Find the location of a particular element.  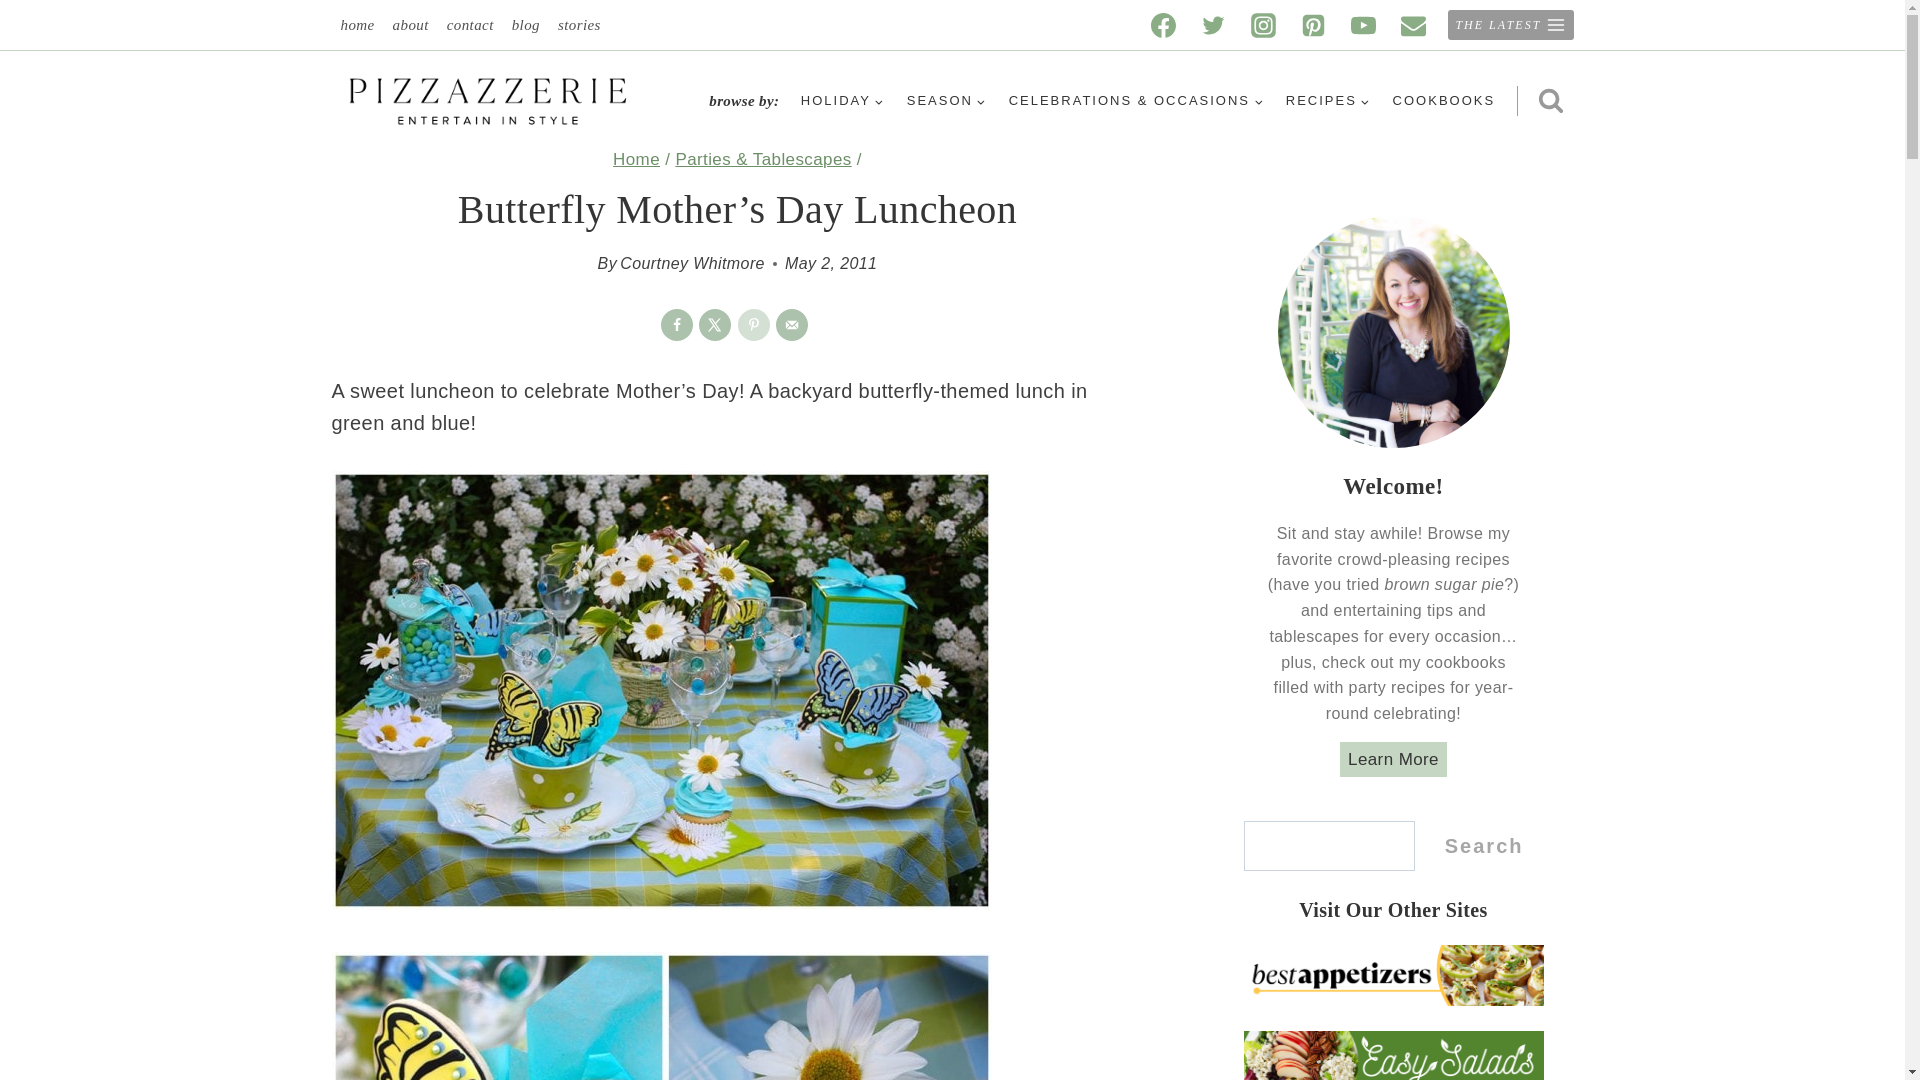

Send over email is located at coordinates (792, 324).